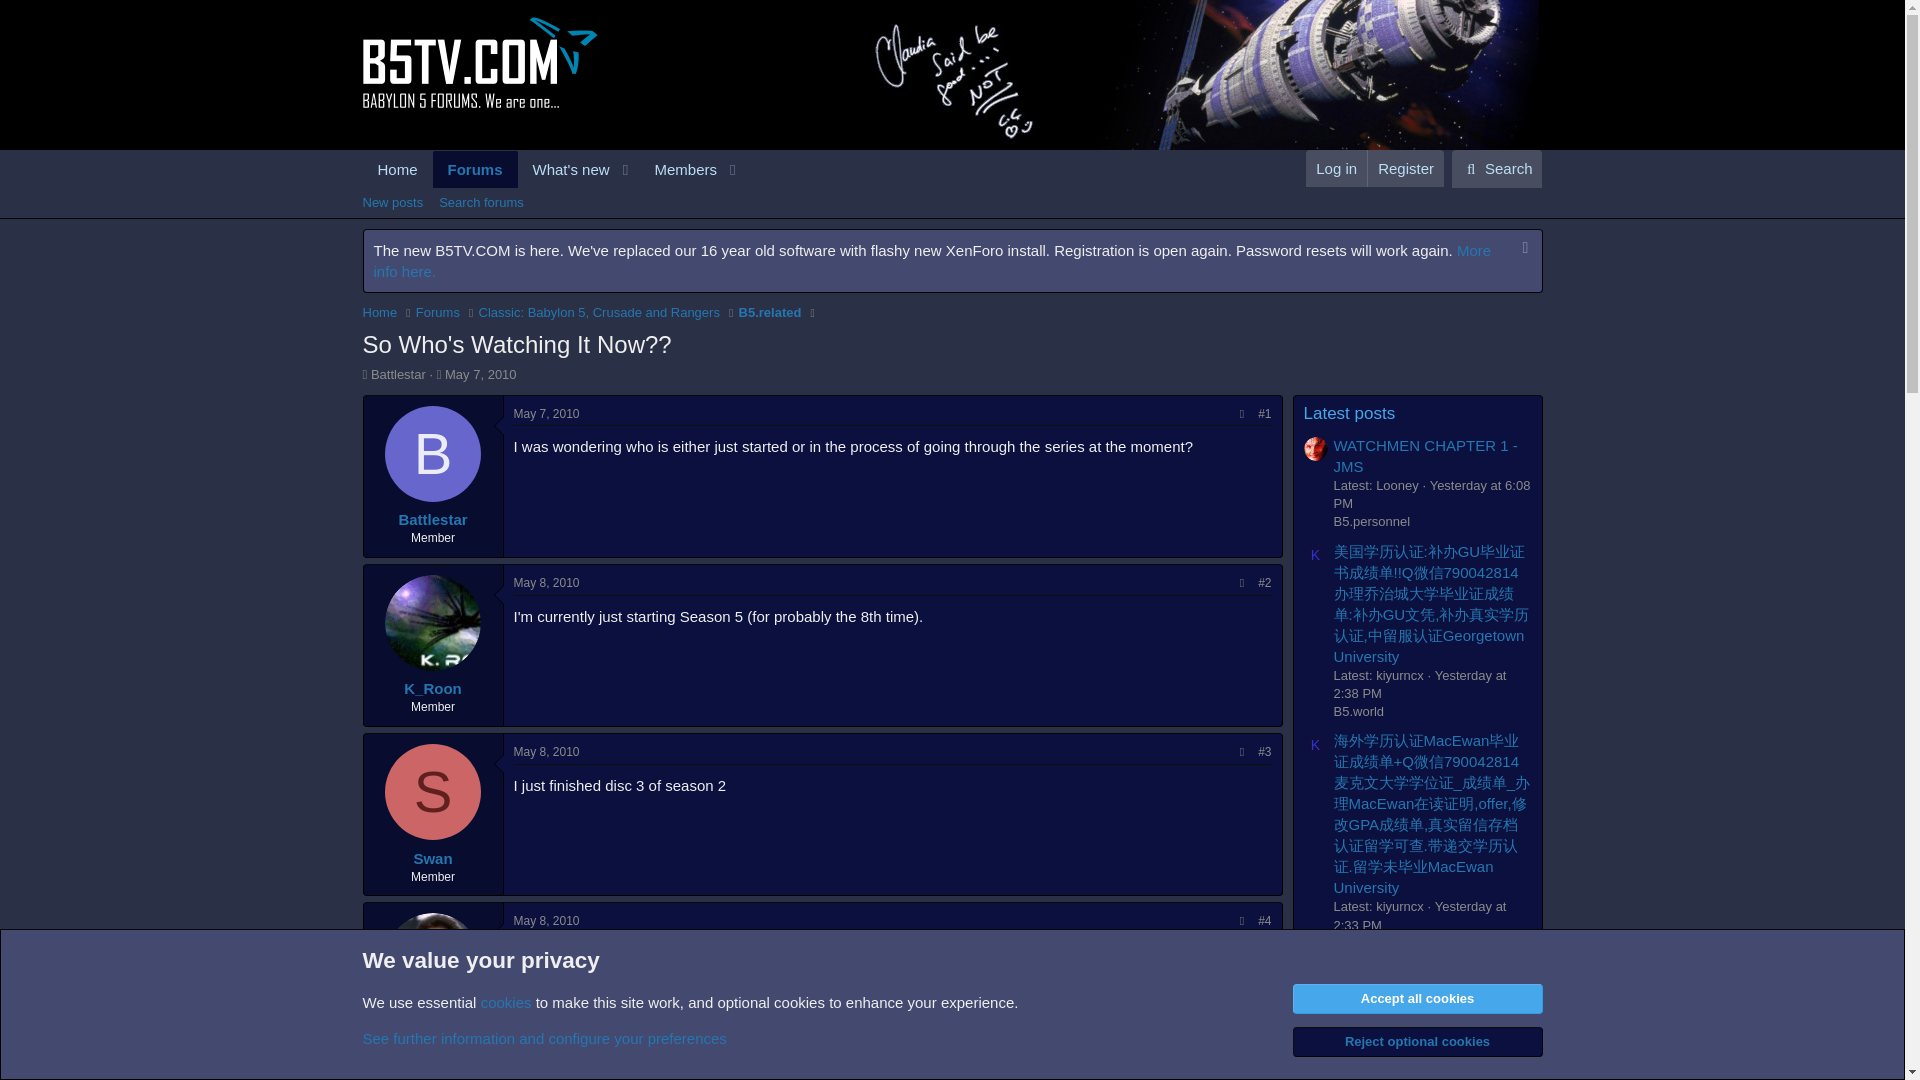 Image resolution: width=1920 pixels, height=1080 pixels. I want to click on May 7, 2010 at 4:49 PM, so click(480, 374).